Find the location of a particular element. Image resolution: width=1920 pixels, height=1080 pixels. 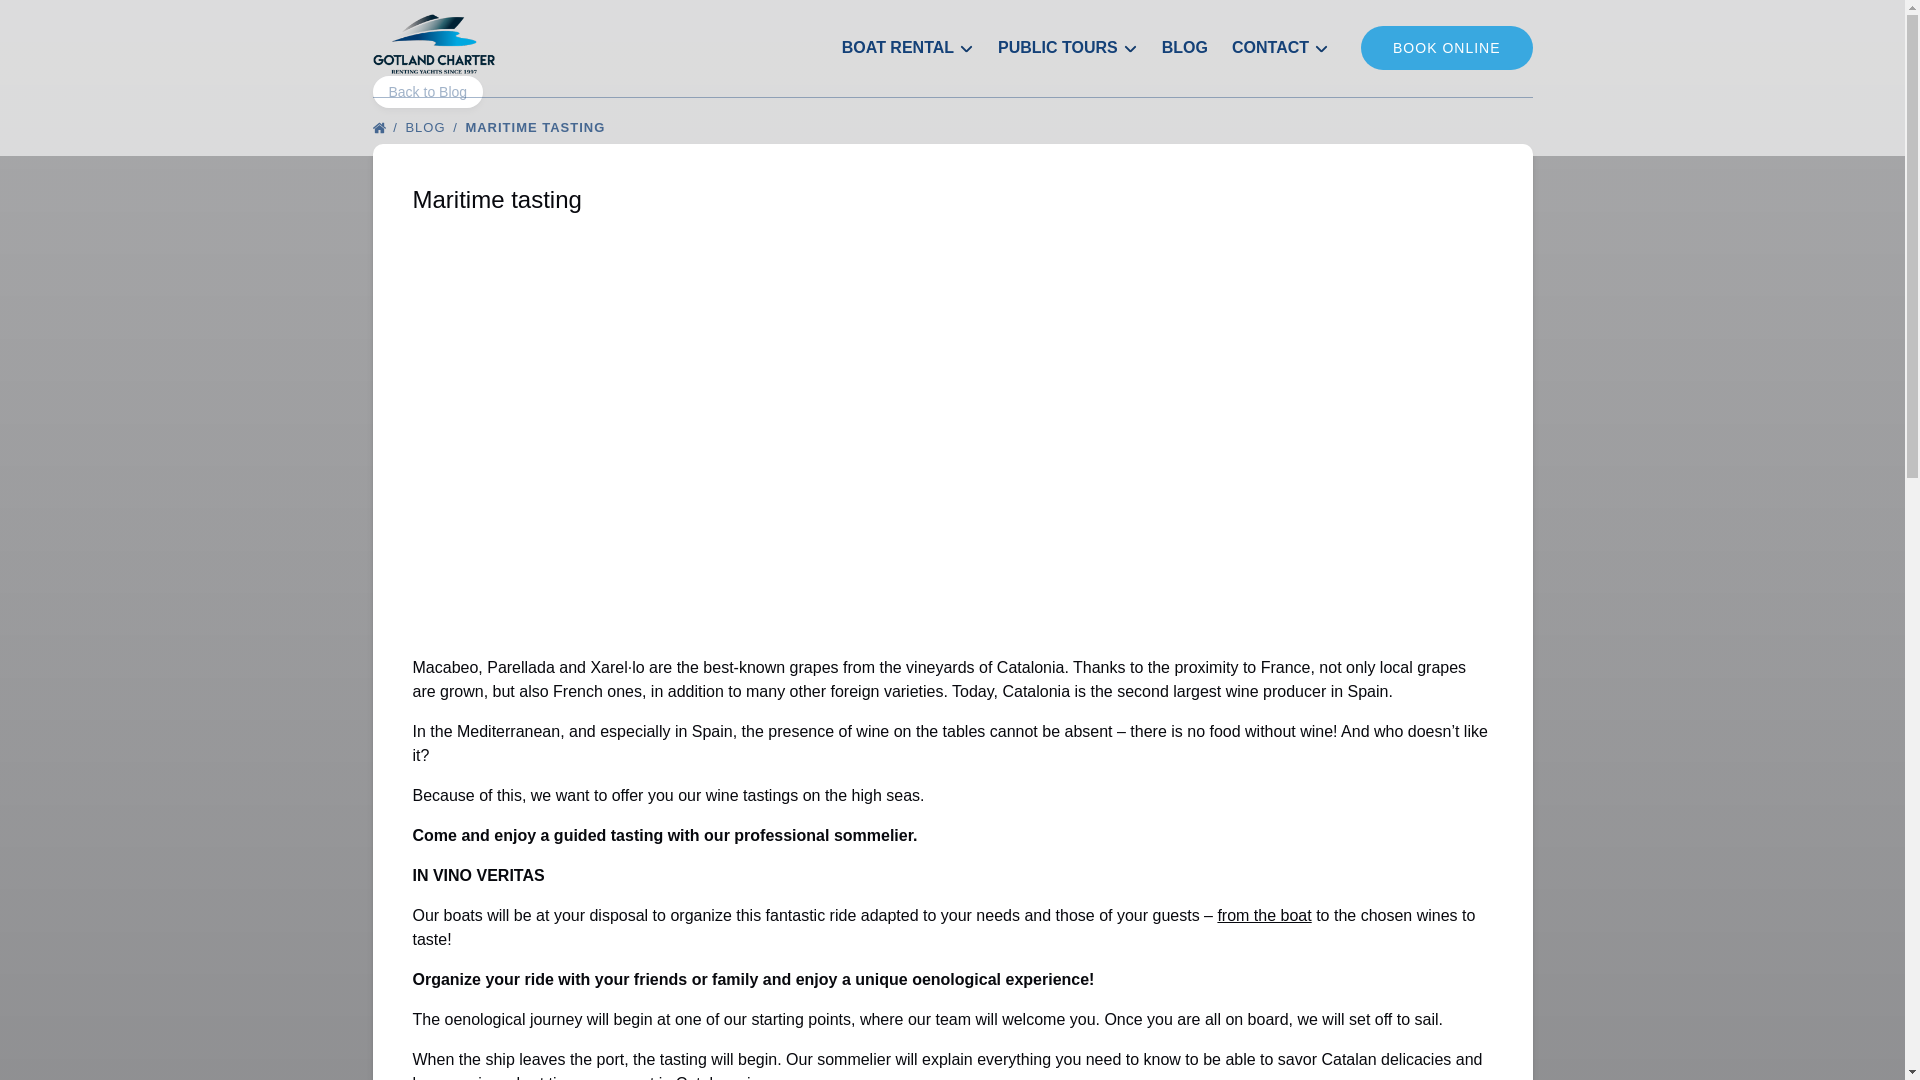

from the boat is located at coordinates (1264, 916).